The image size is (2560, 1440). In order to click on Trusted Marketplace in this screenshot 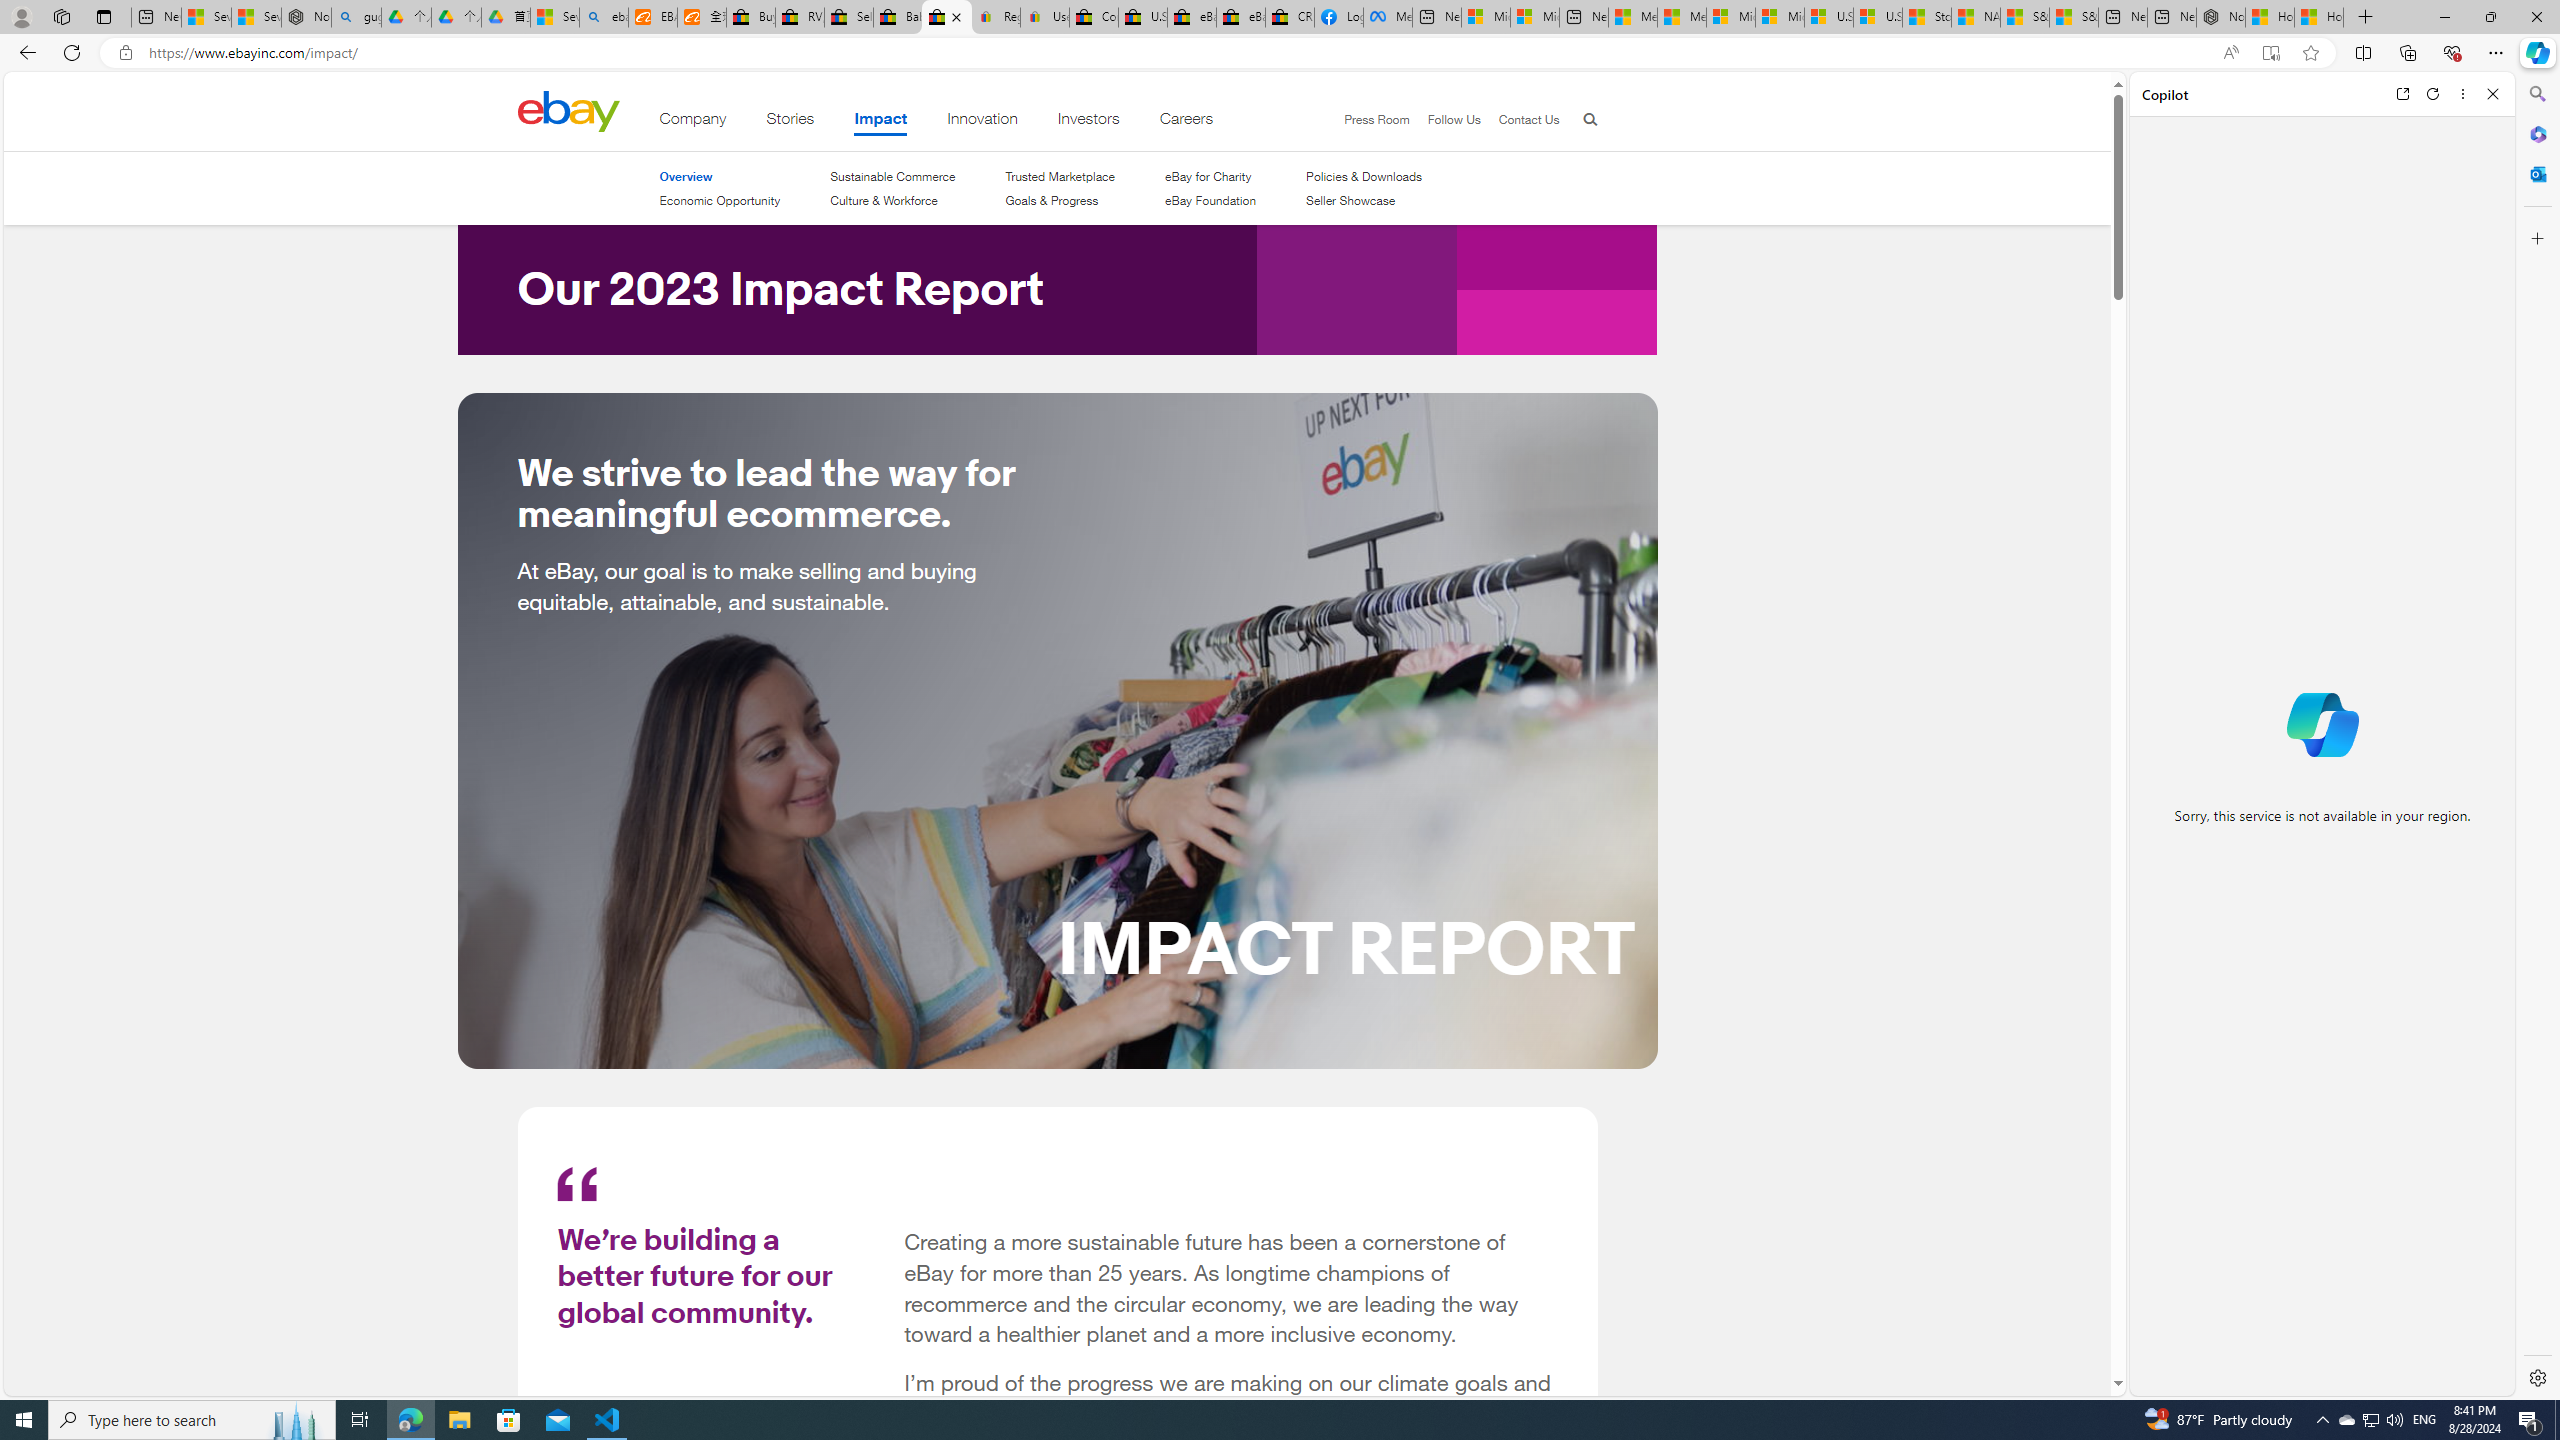, I will do `click(1061, 176)`.